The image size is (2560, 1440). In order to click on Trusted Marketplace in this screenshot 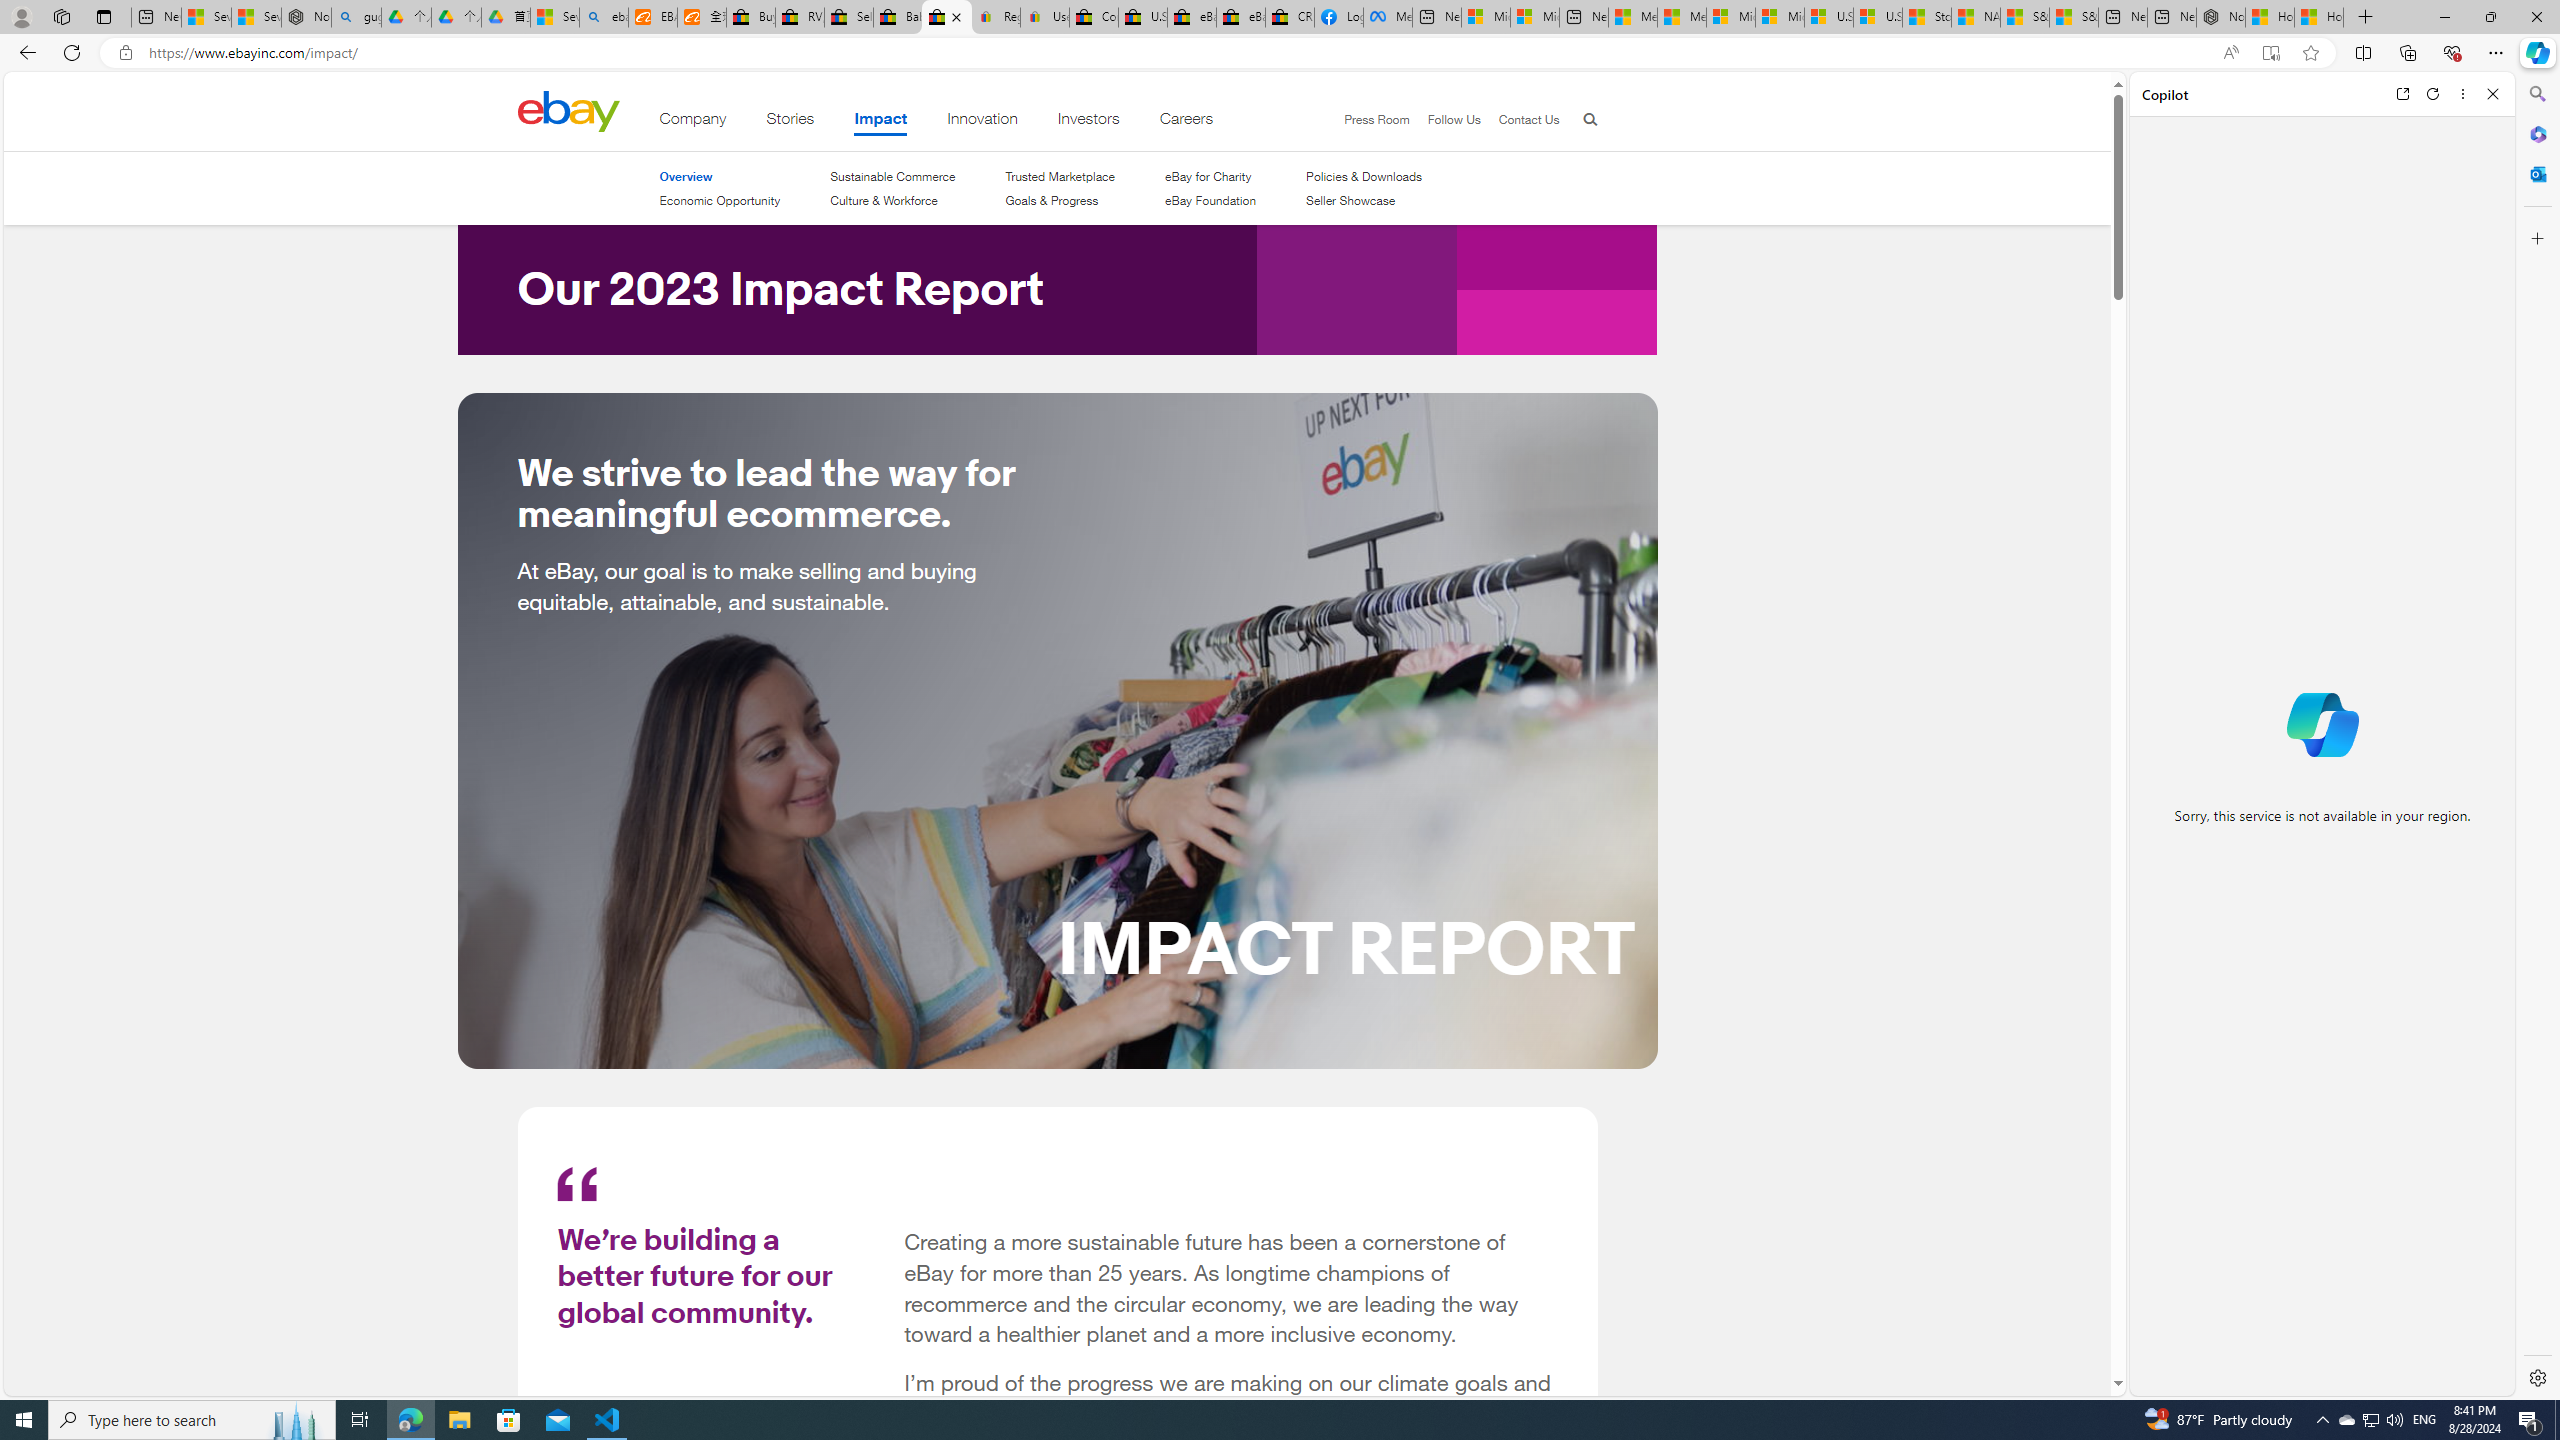, I will do `click(1061, 176)`.